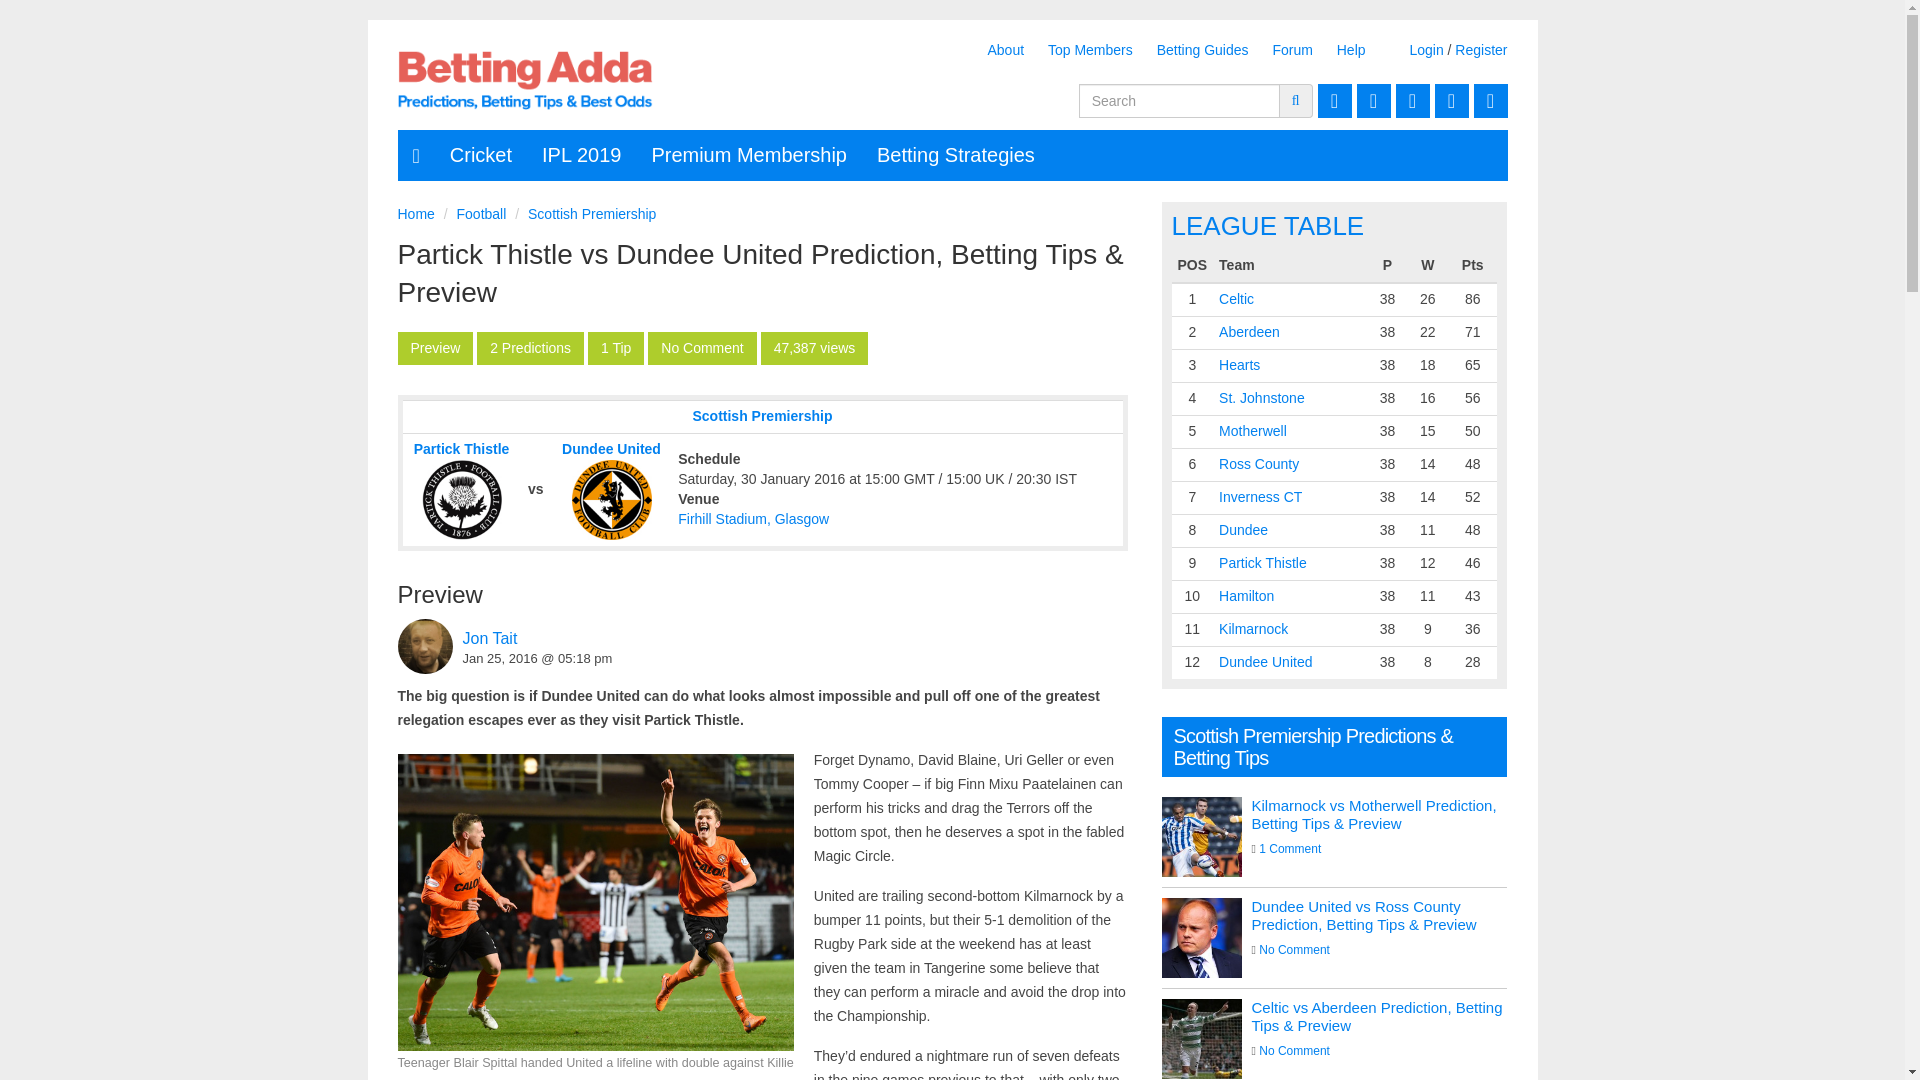  What do you see at coordinates (530, 348) in the screenshot?
I see `2 Predictions` at bounding box center [530, 348].